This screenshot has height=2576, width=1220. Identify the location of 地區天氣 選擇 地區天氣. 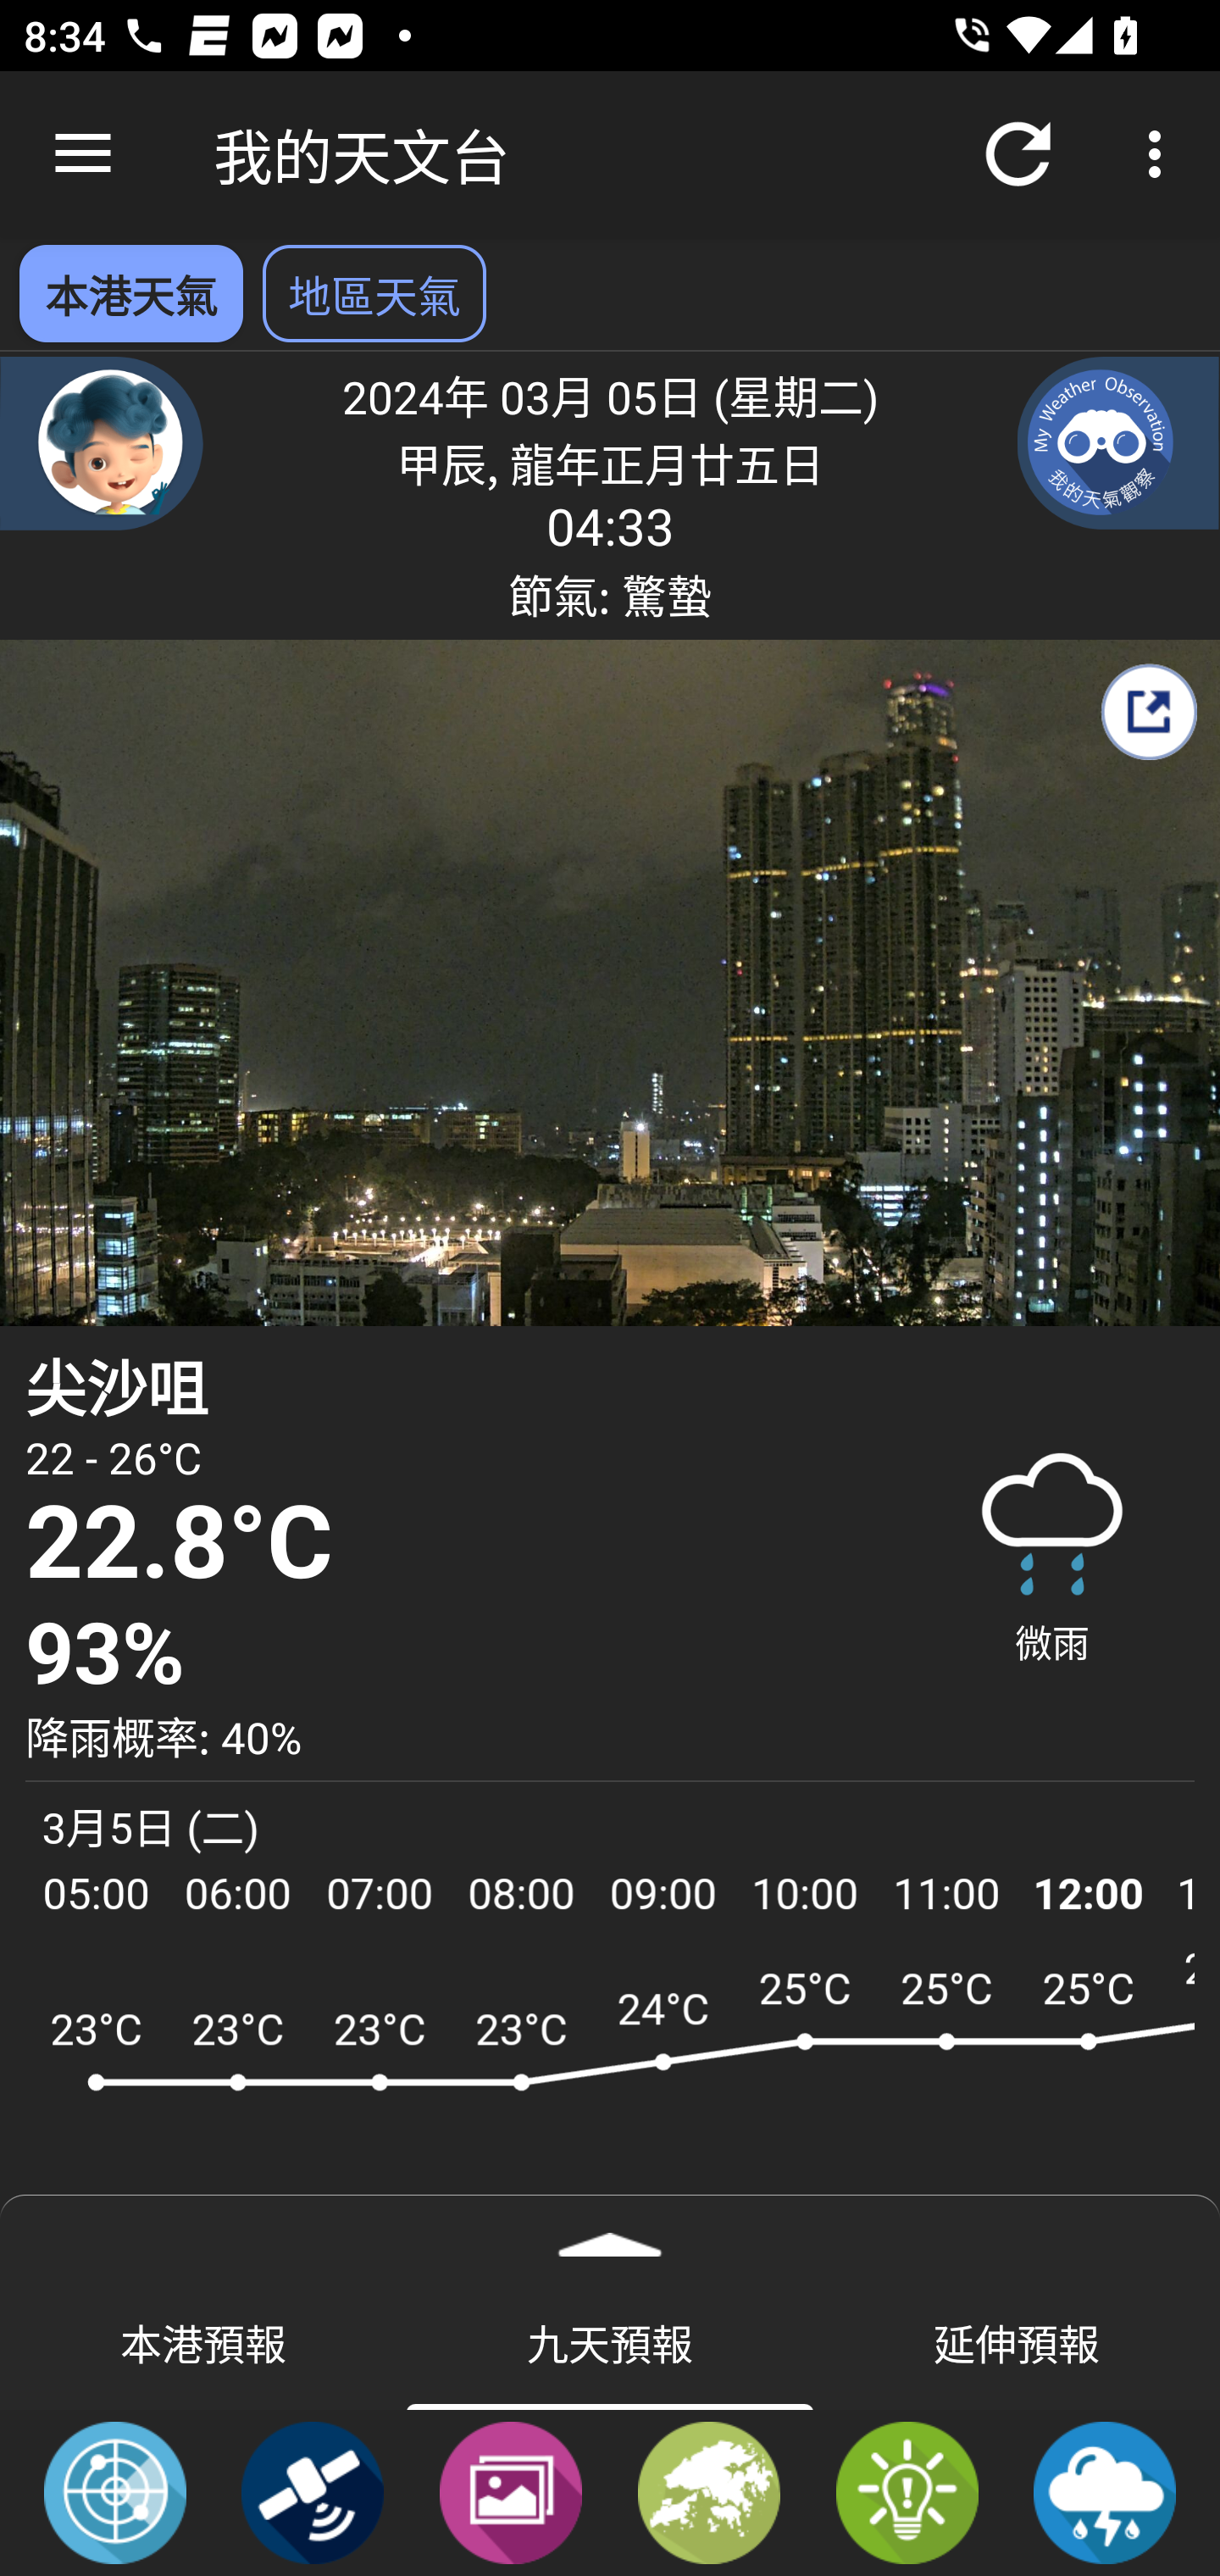
(374, 293).